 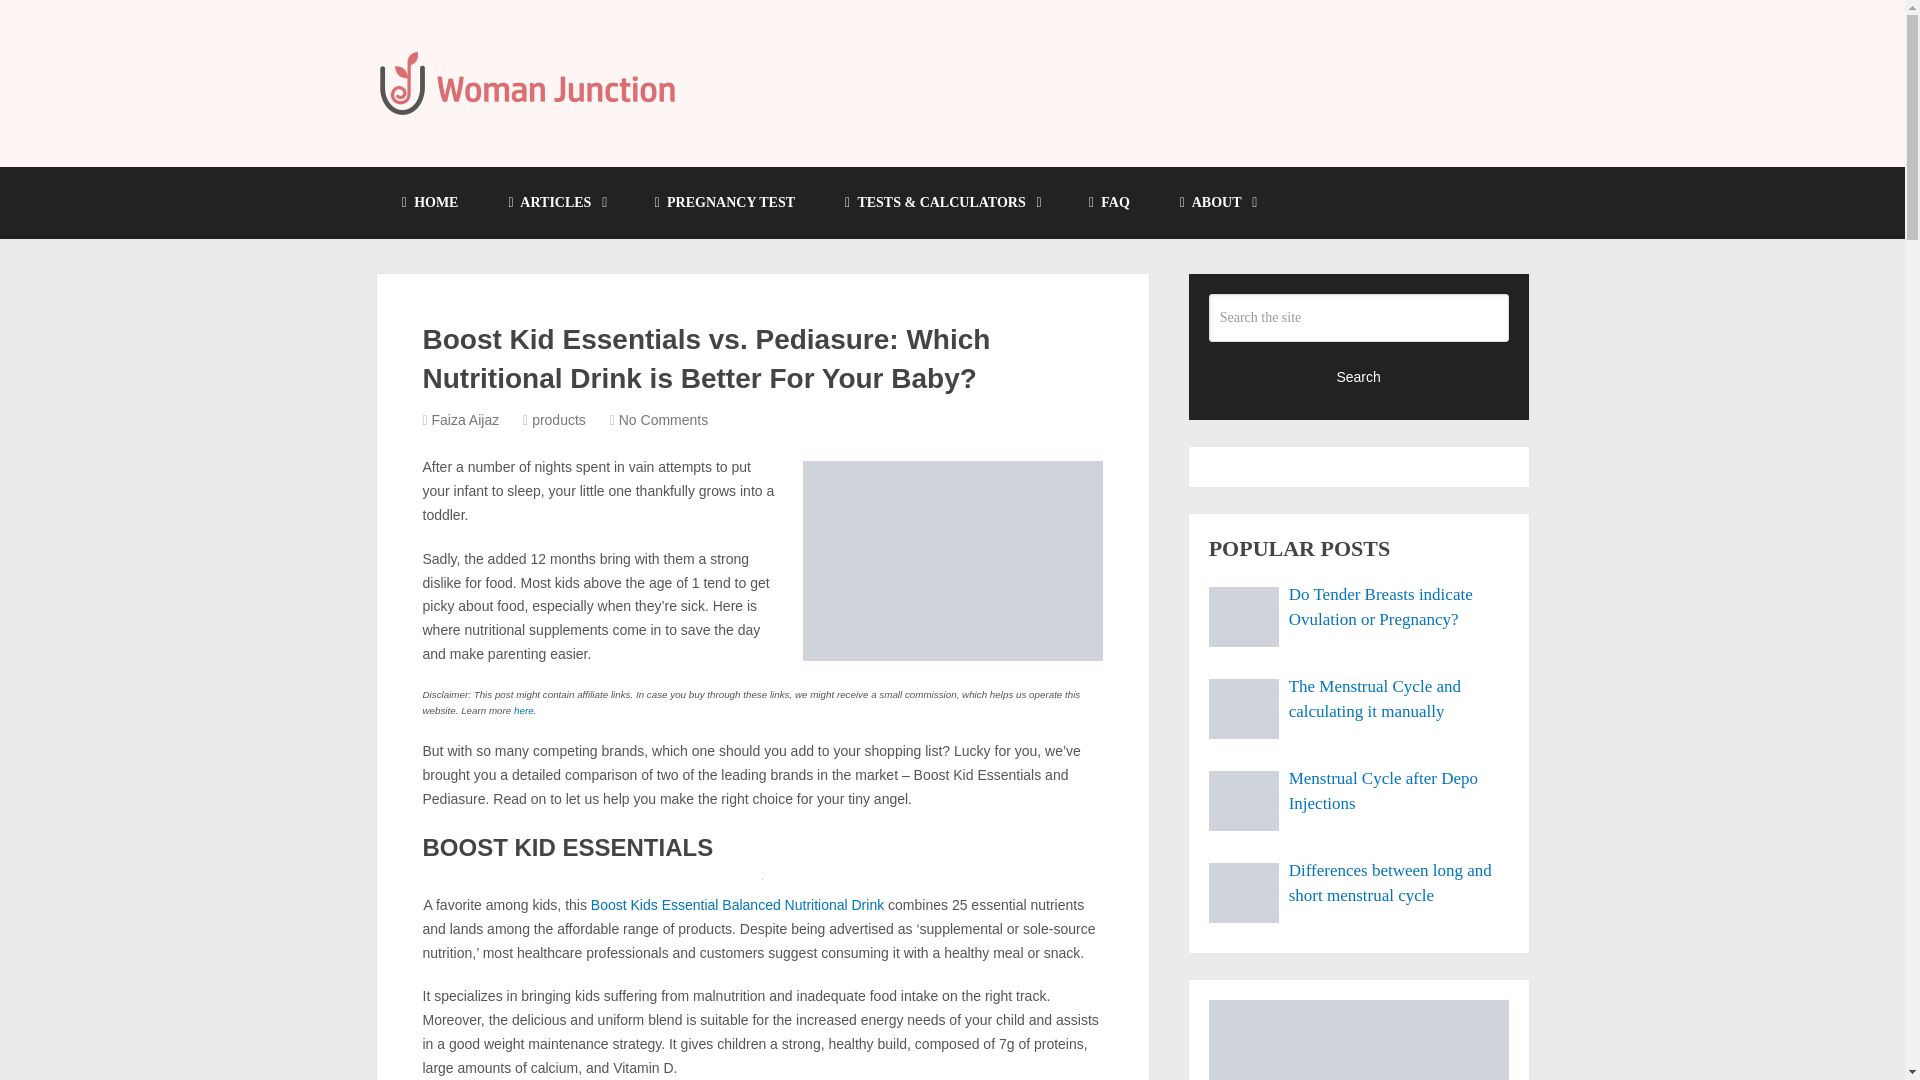 What do you see at coordinates (1218, 202) in the screenshot?
I see `ABOUT` at bounding box center [1218, 202].